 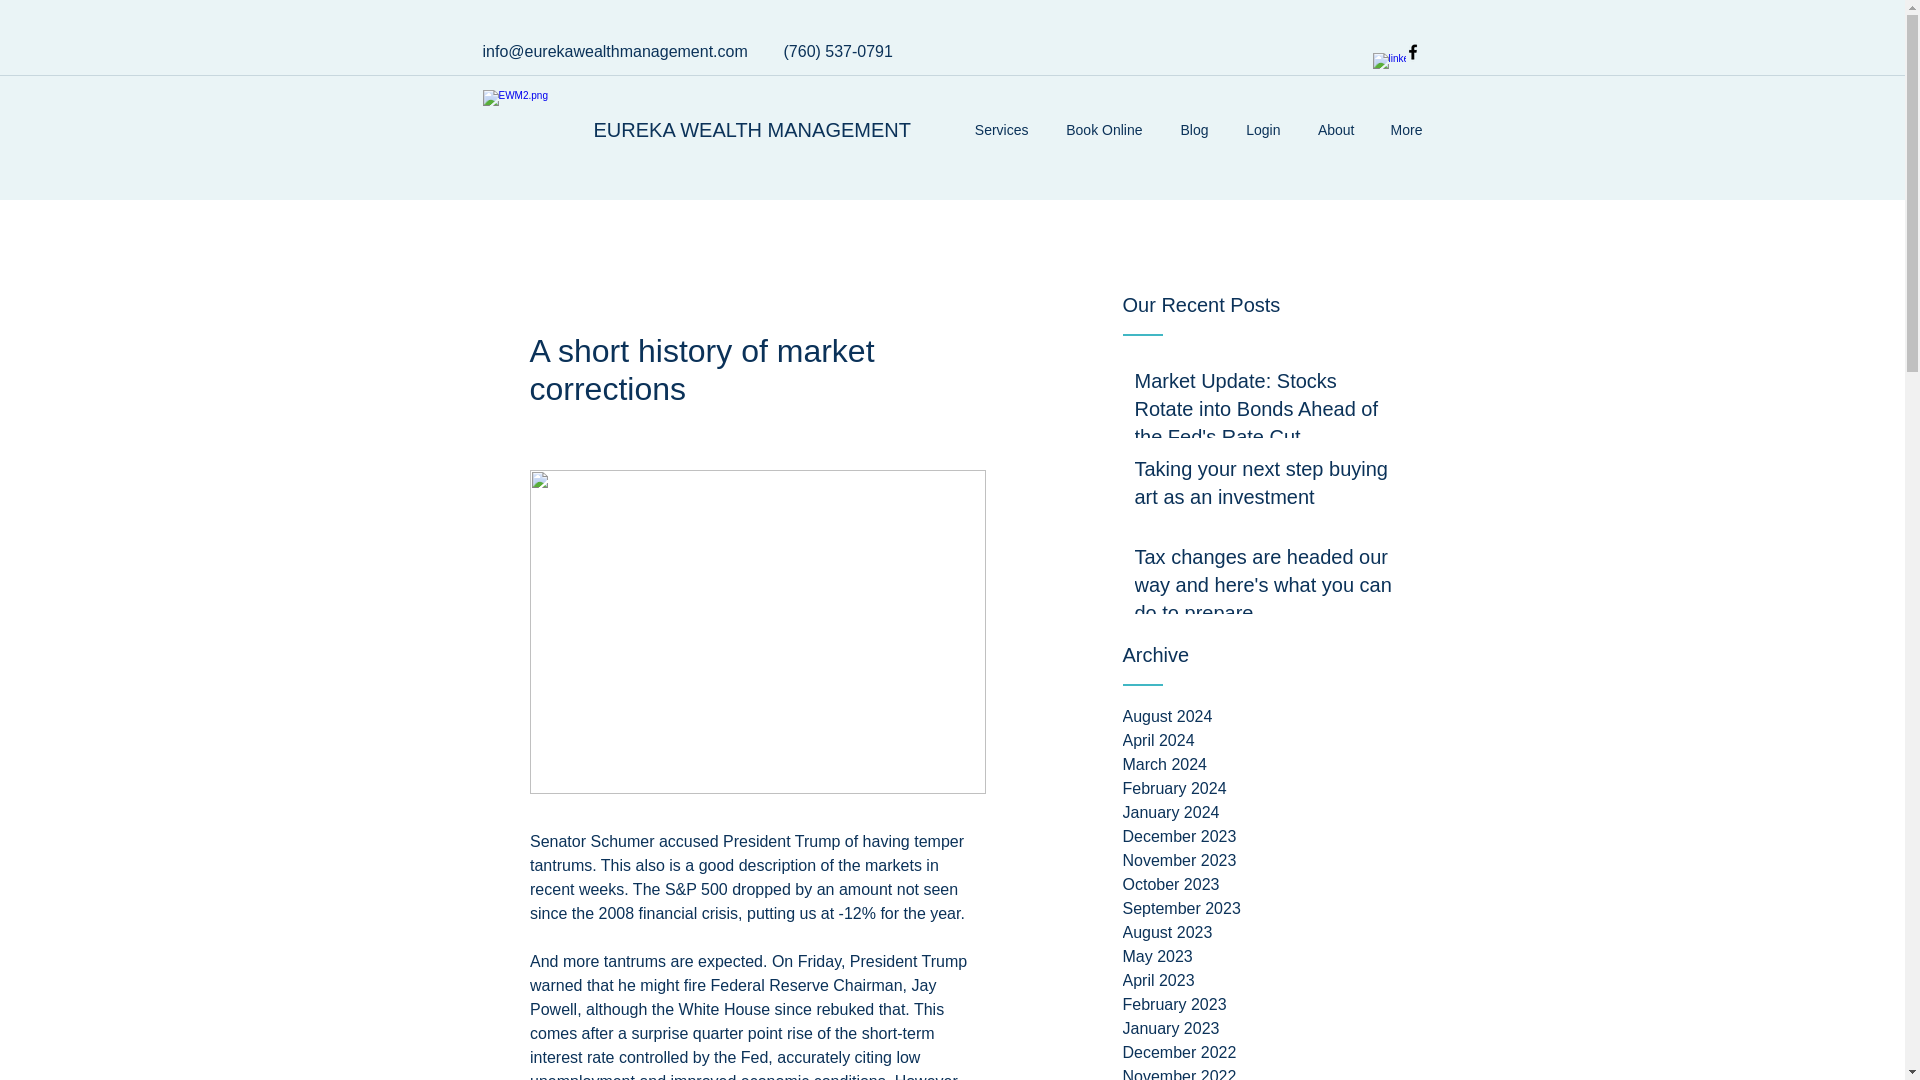 What do you see at coordinates (1272, 764) in the screenshot?
I see `March 2024` at bounding box center [1272, 764].